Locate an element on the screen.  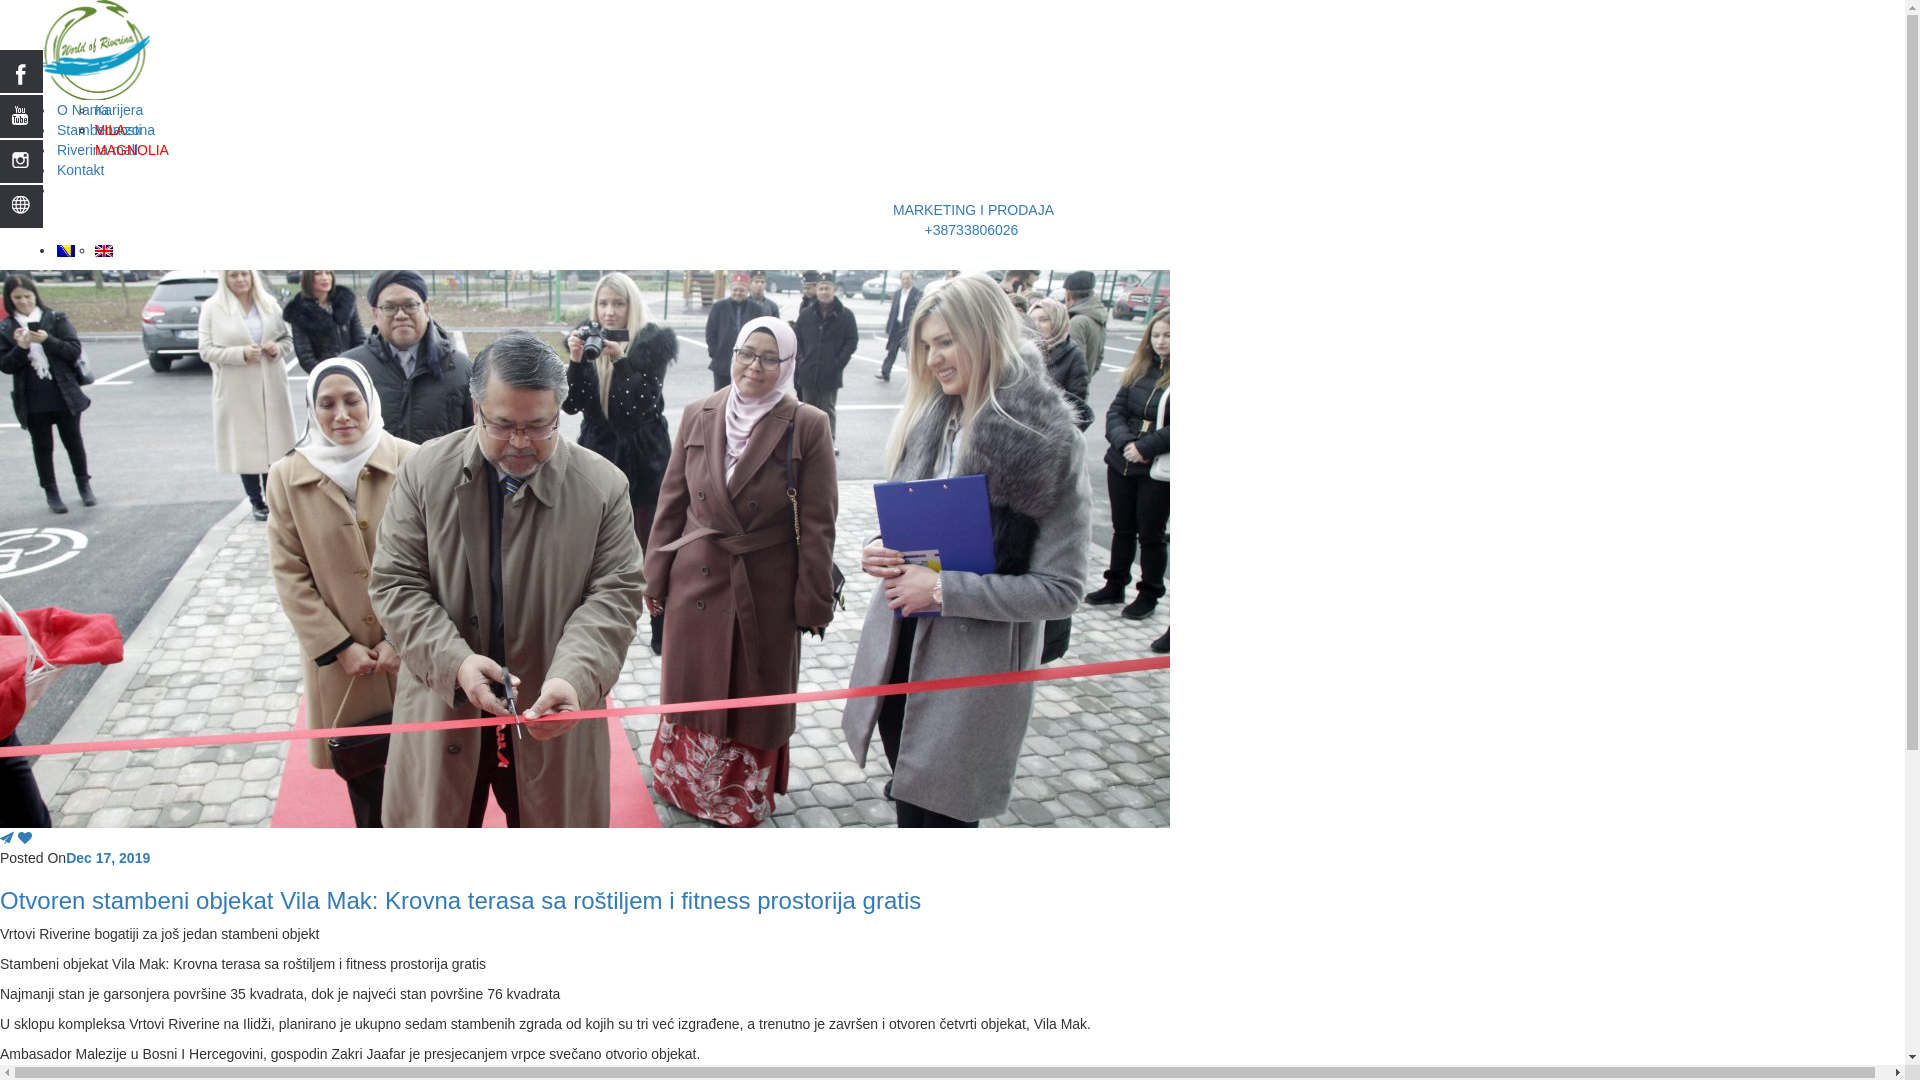
Karijera is located at coordinates (119, 110).